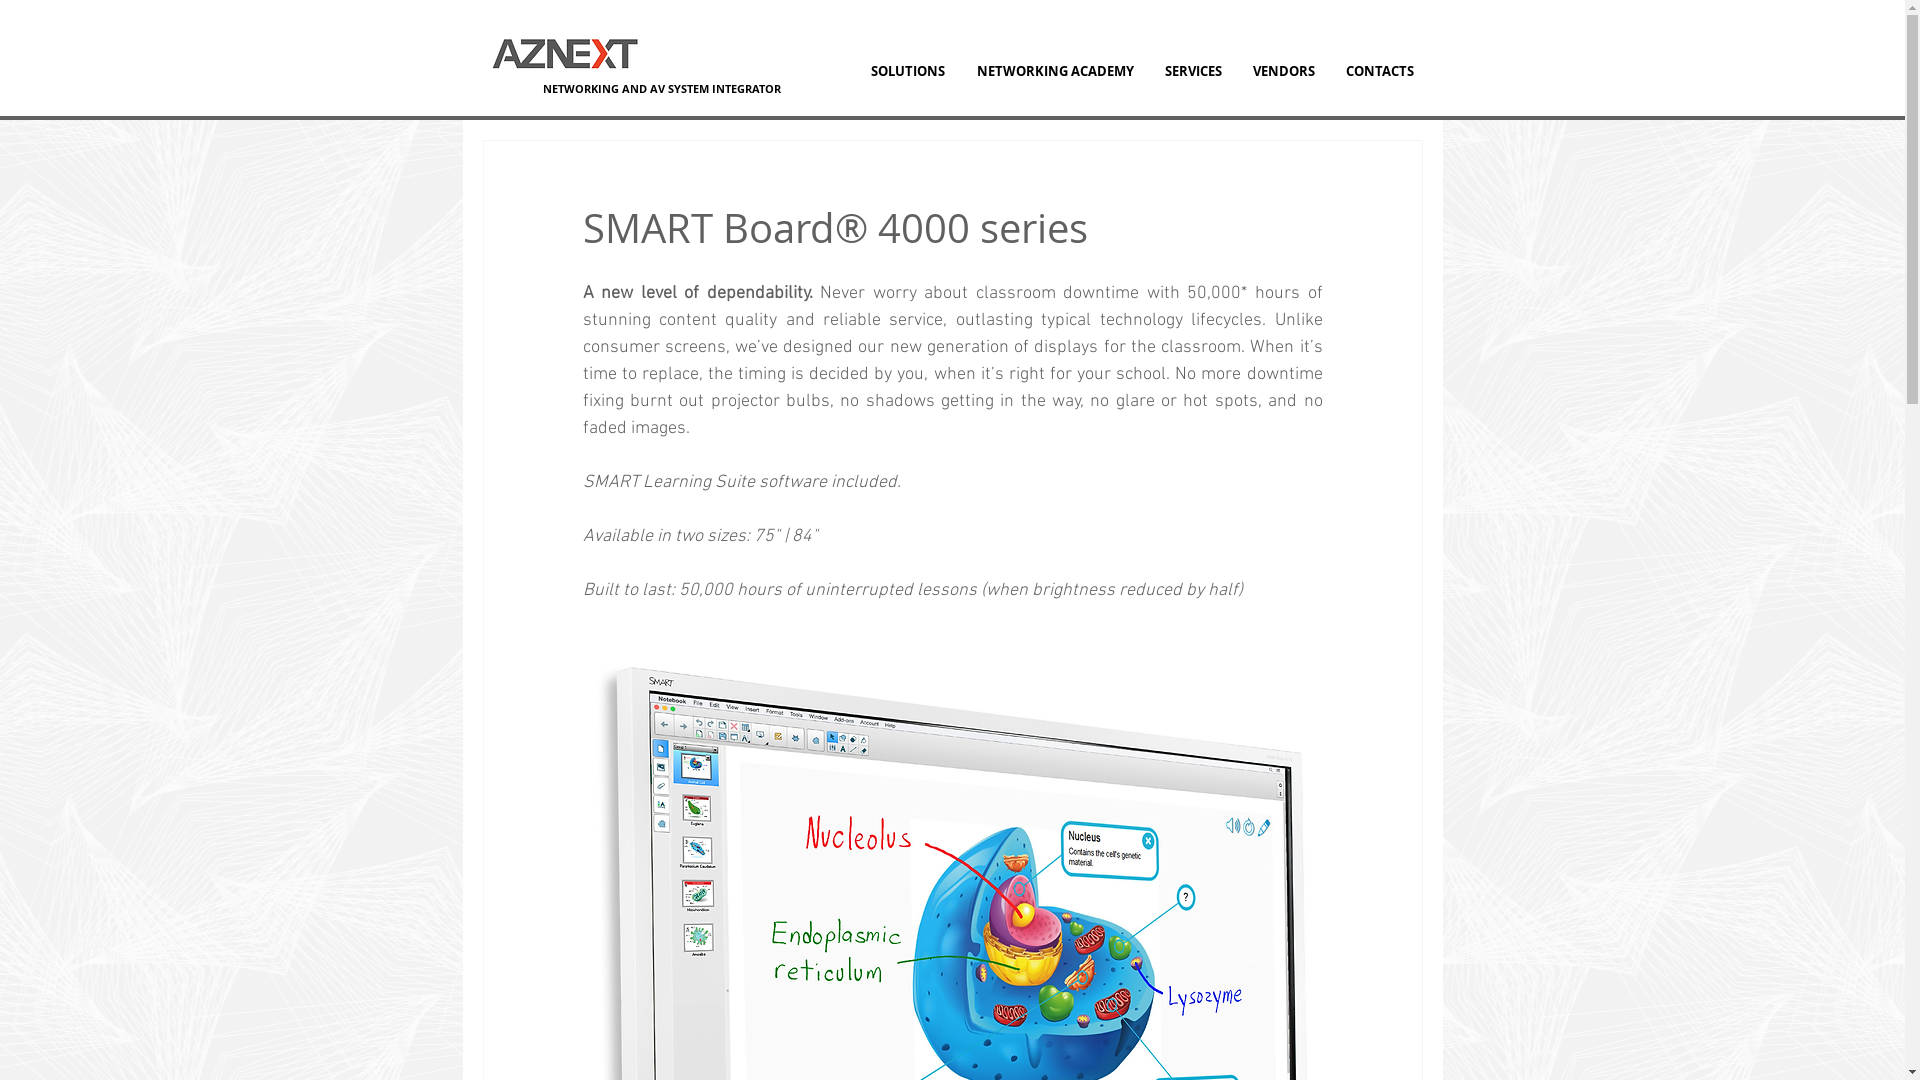  I want to click on CONTACTS, so click(1380, 71).